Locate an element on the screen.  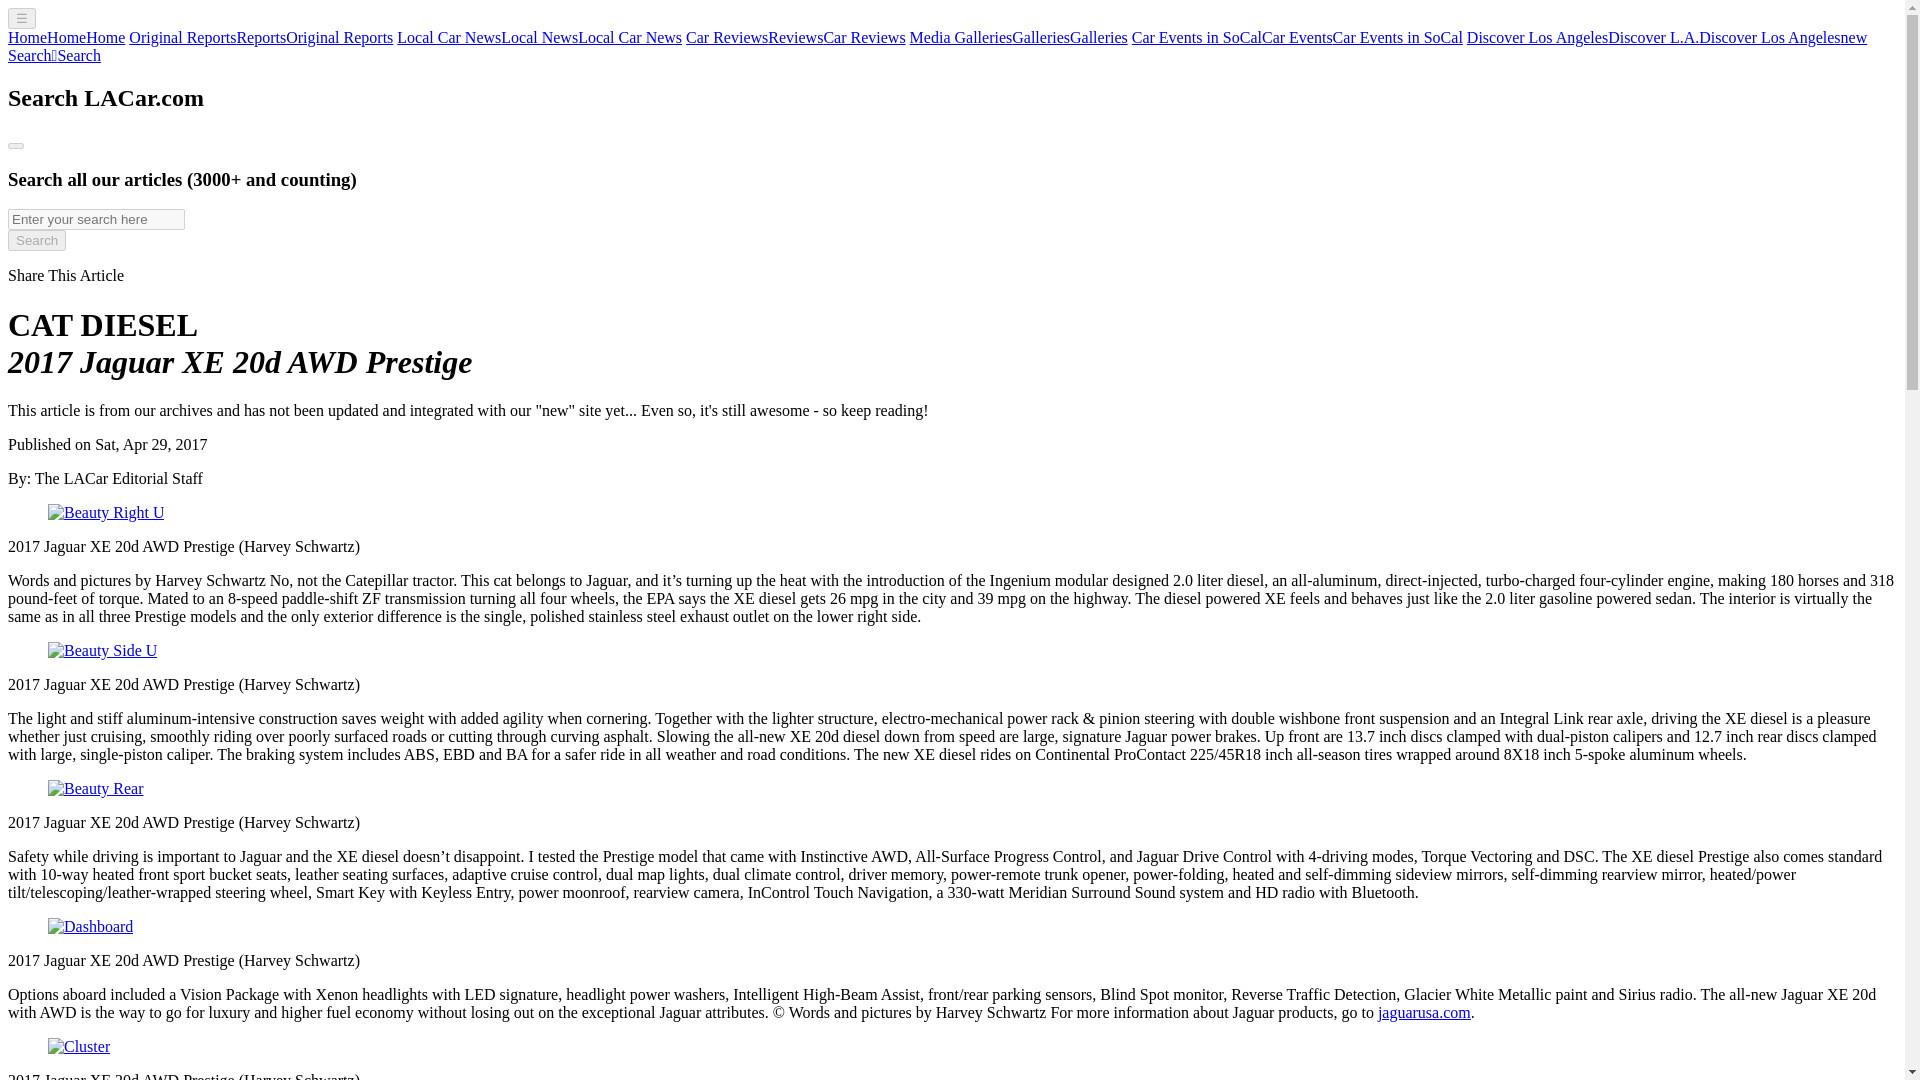
Discover Los AngelesDiscover L.A.Discover Los Angelesnew is located at coordinates (1666, 38).